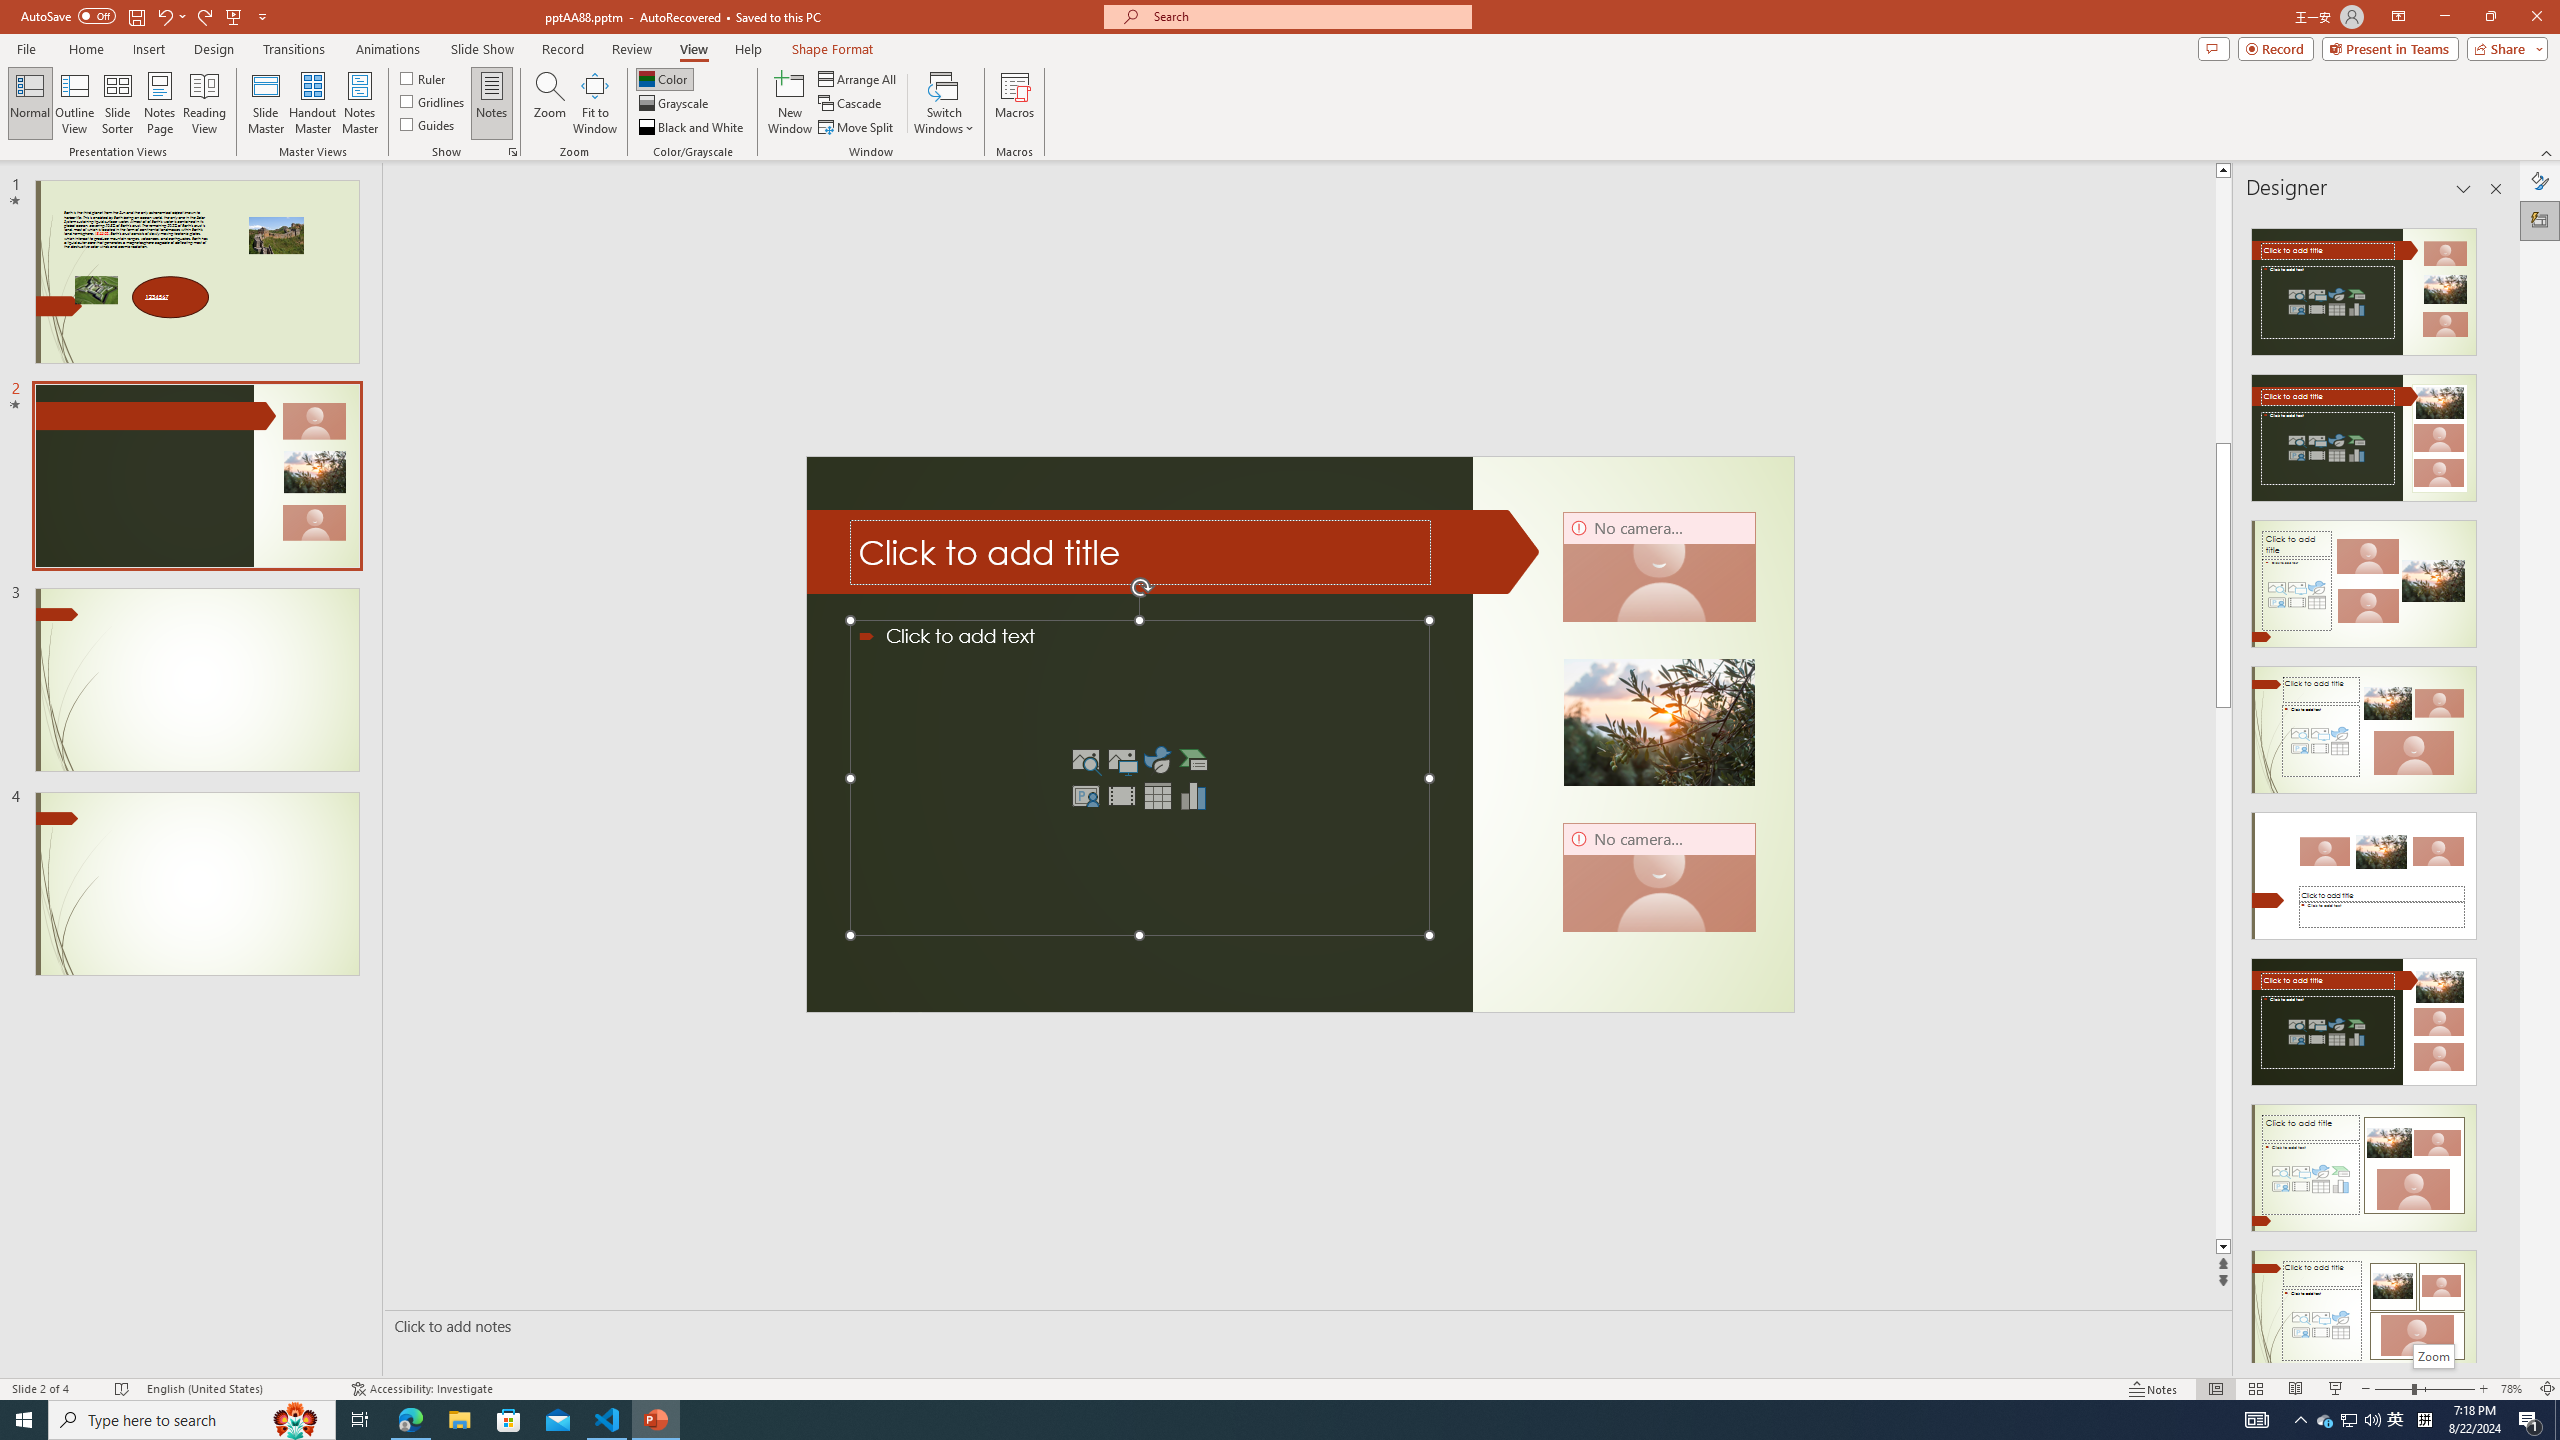  Describe the element at coordinates (851, 104) in the screenshot. I see `Cascade` at that location.